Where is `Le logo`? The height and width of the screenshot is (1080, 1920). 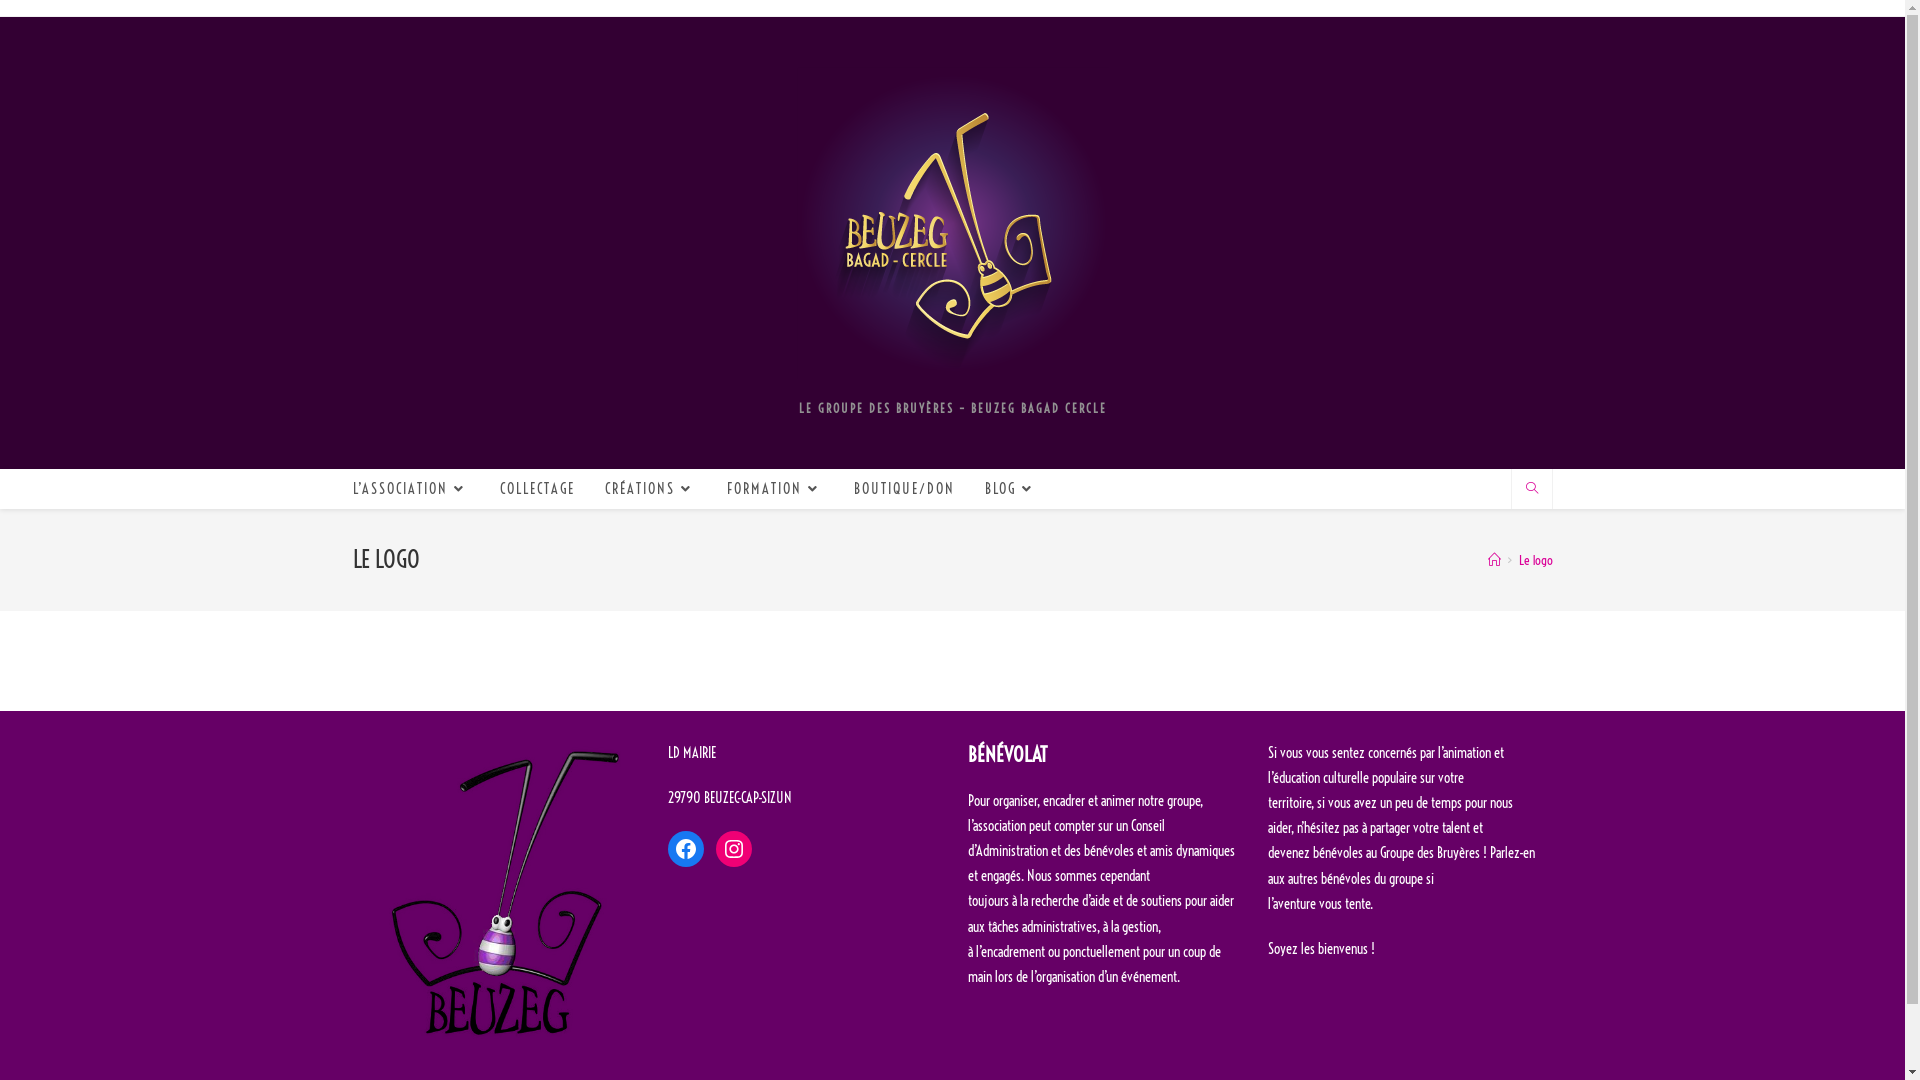
Le logo is located at coordinates (1535, 560).